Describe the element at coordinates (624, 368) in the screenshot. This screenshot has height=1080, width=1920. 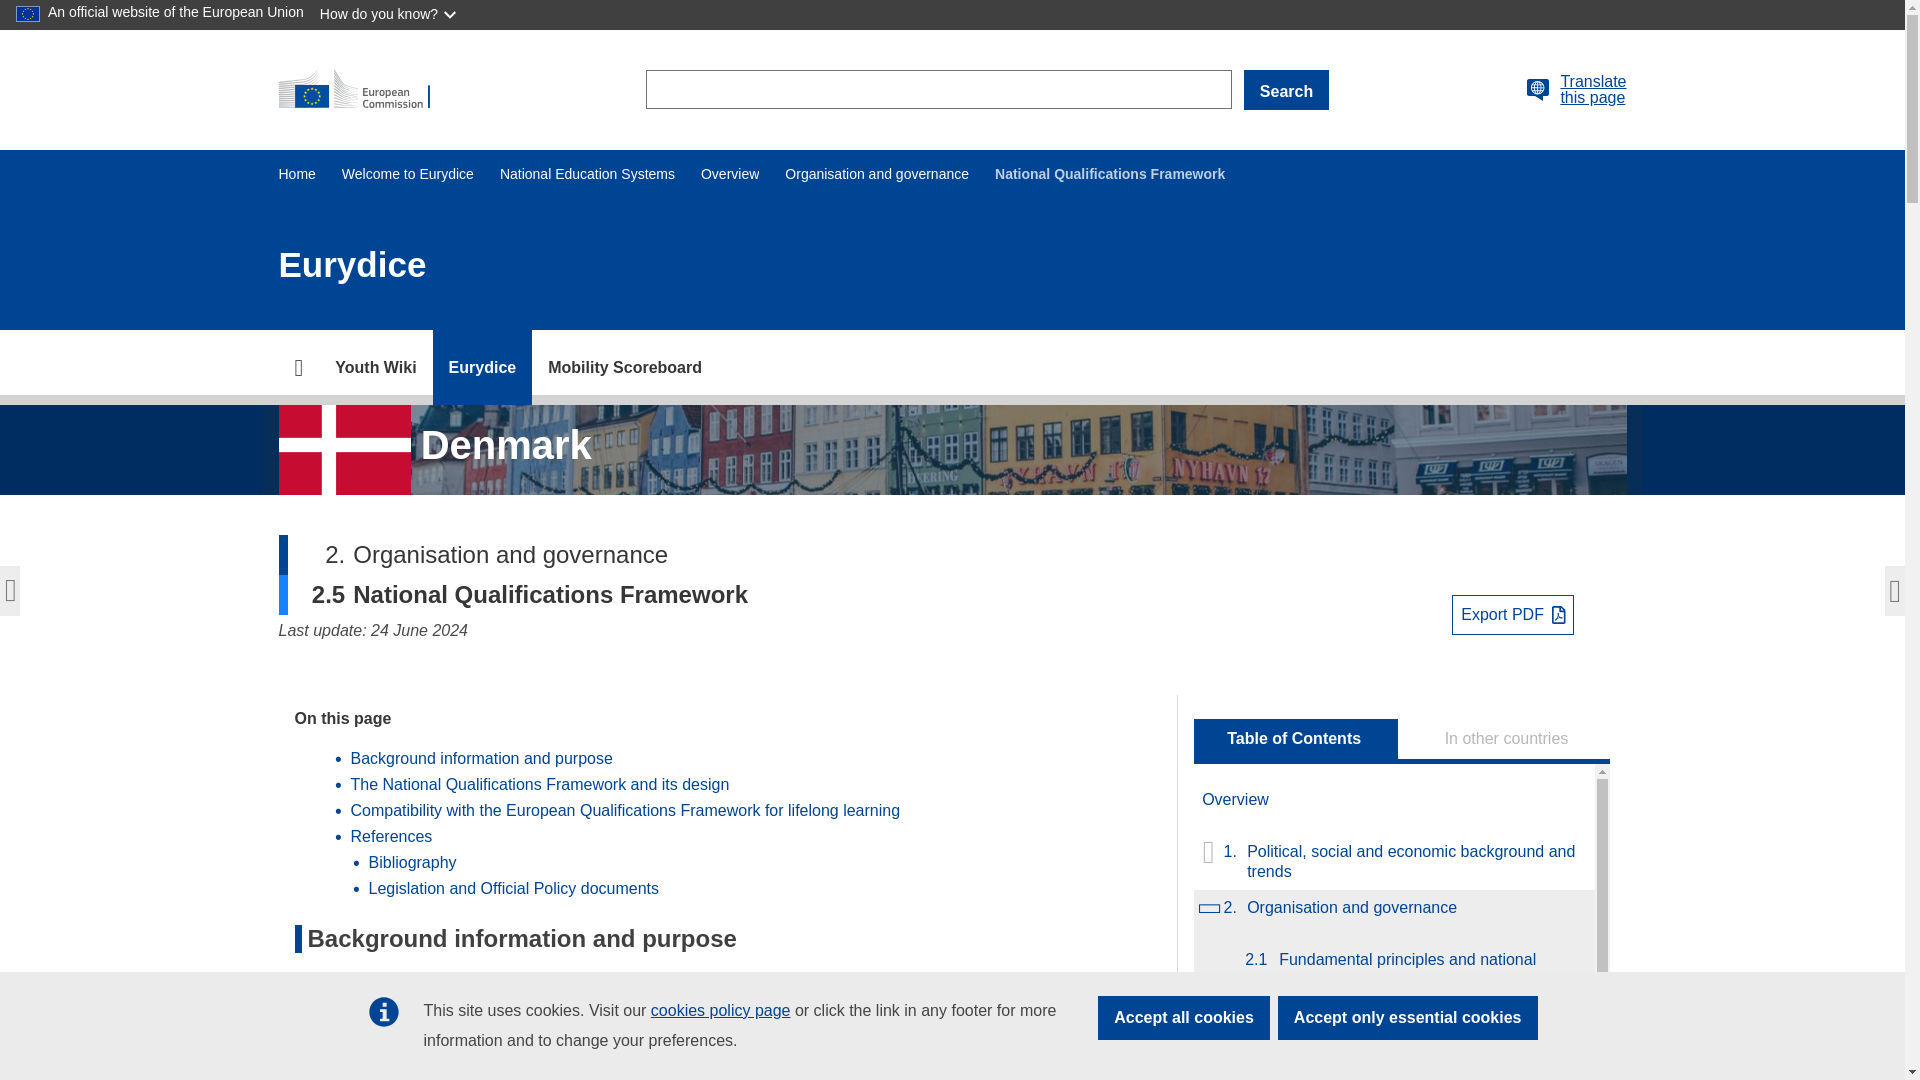
I see `Mobility Scoreboard` at that location.